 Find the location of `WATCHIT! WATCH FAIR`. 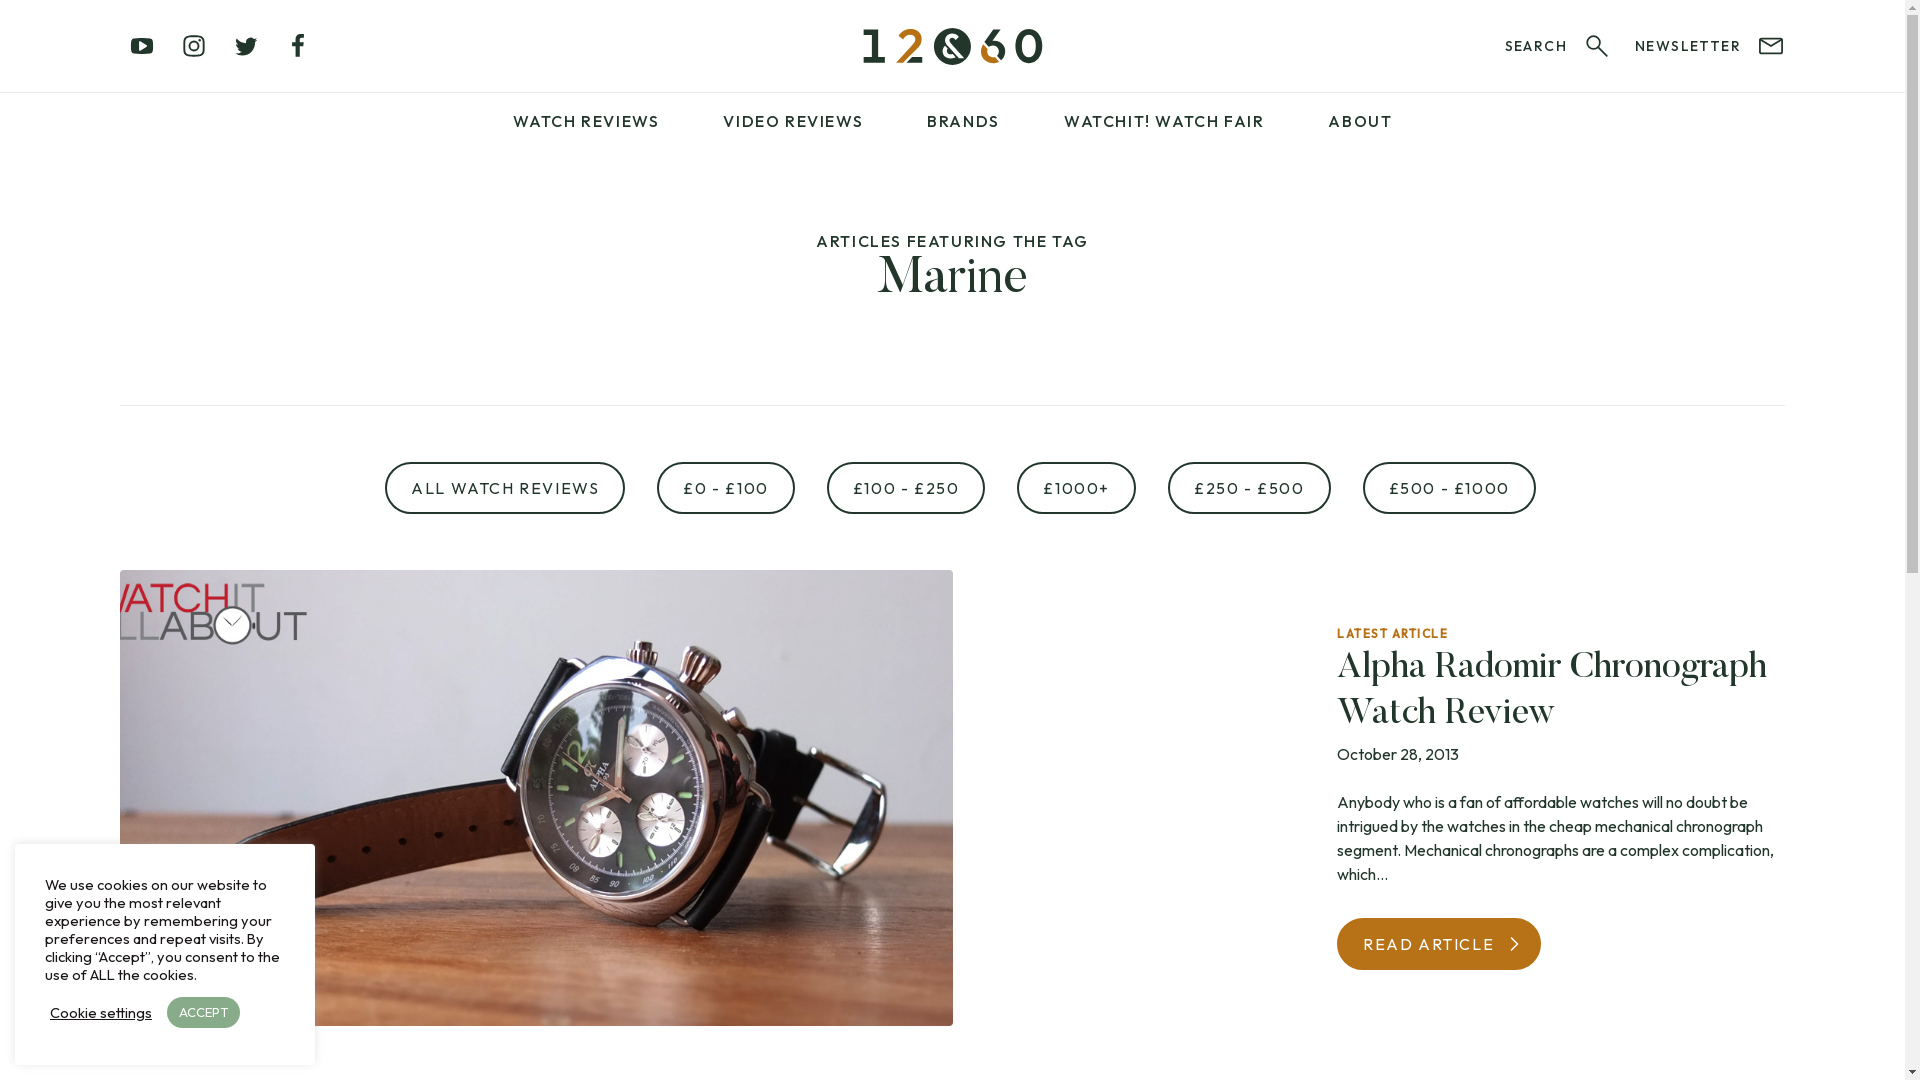

WATCHIT! WATCH FAIR is located at coordinates (1164, 121).